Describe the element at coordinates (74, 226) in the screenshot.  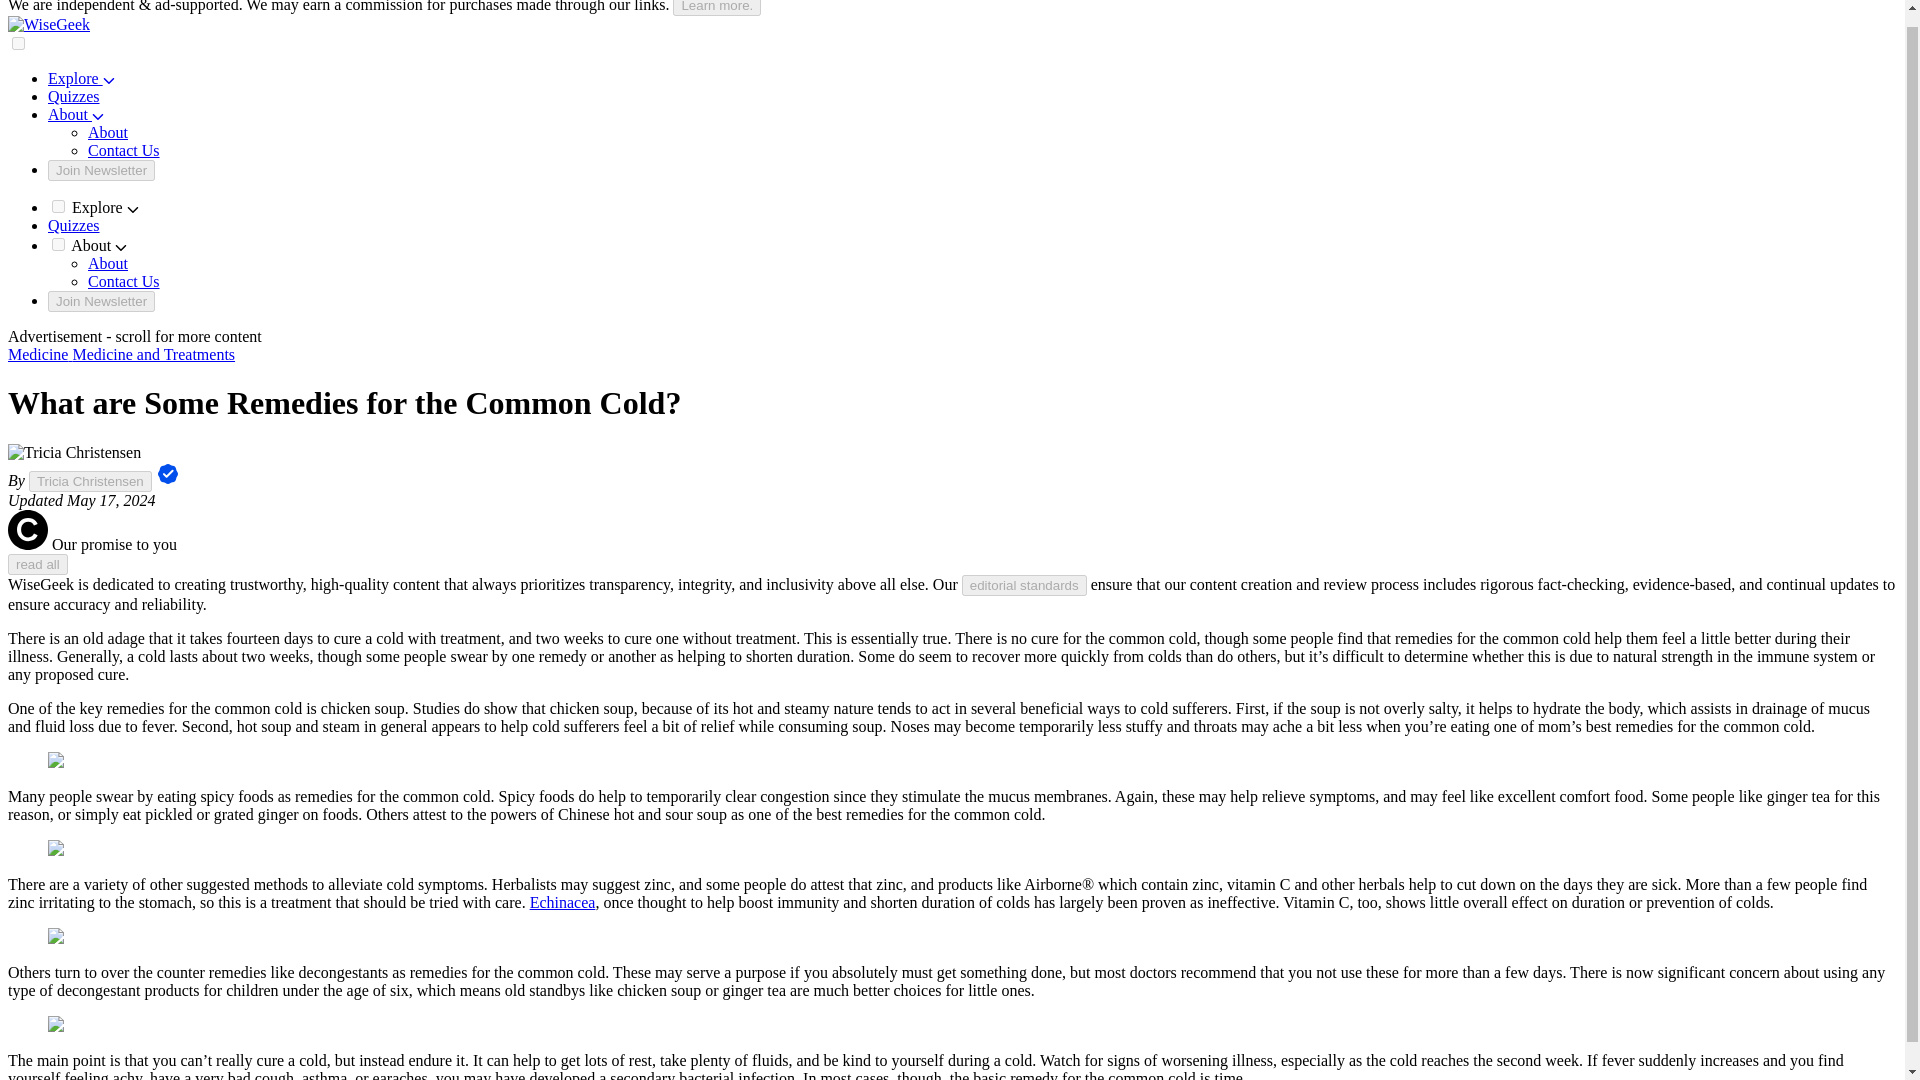
I see `Quizzes` at that location.